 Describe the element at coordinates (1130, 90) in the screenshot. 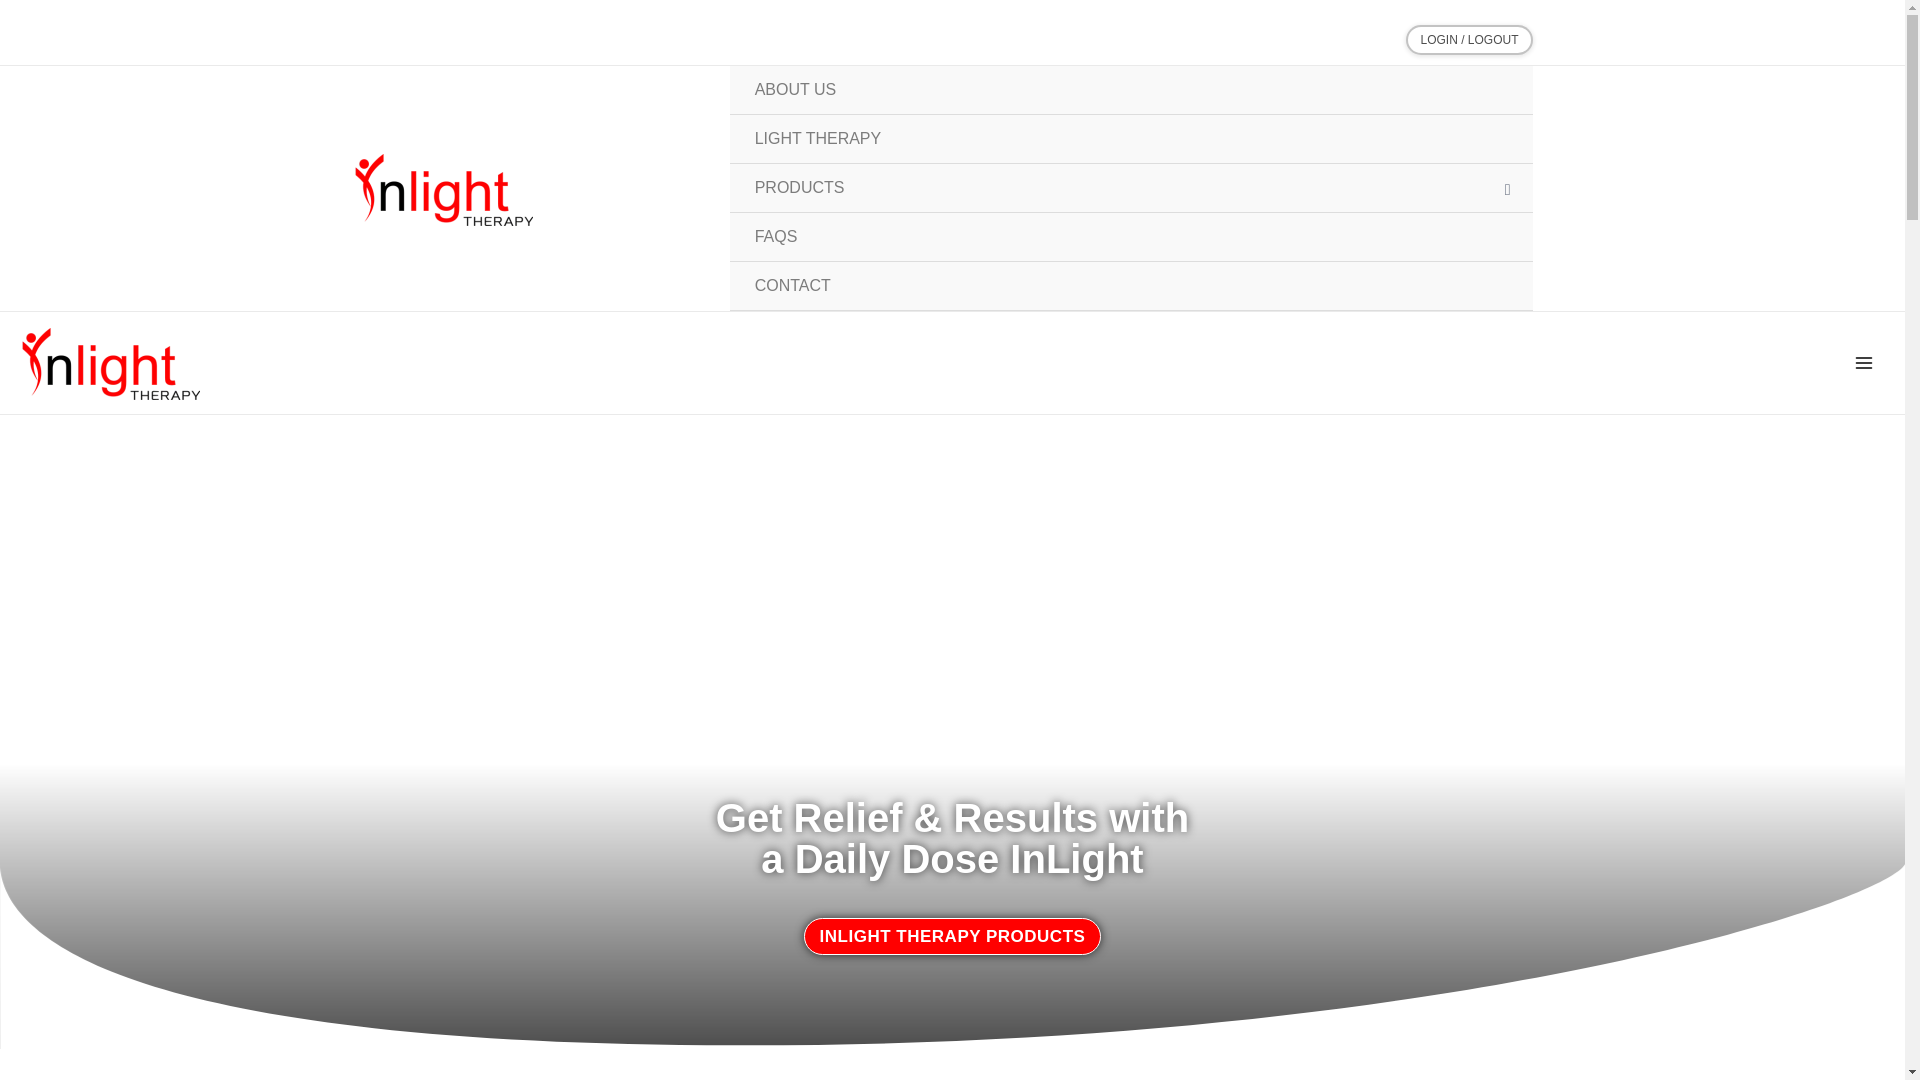

I see `ABOUT US` at that location.